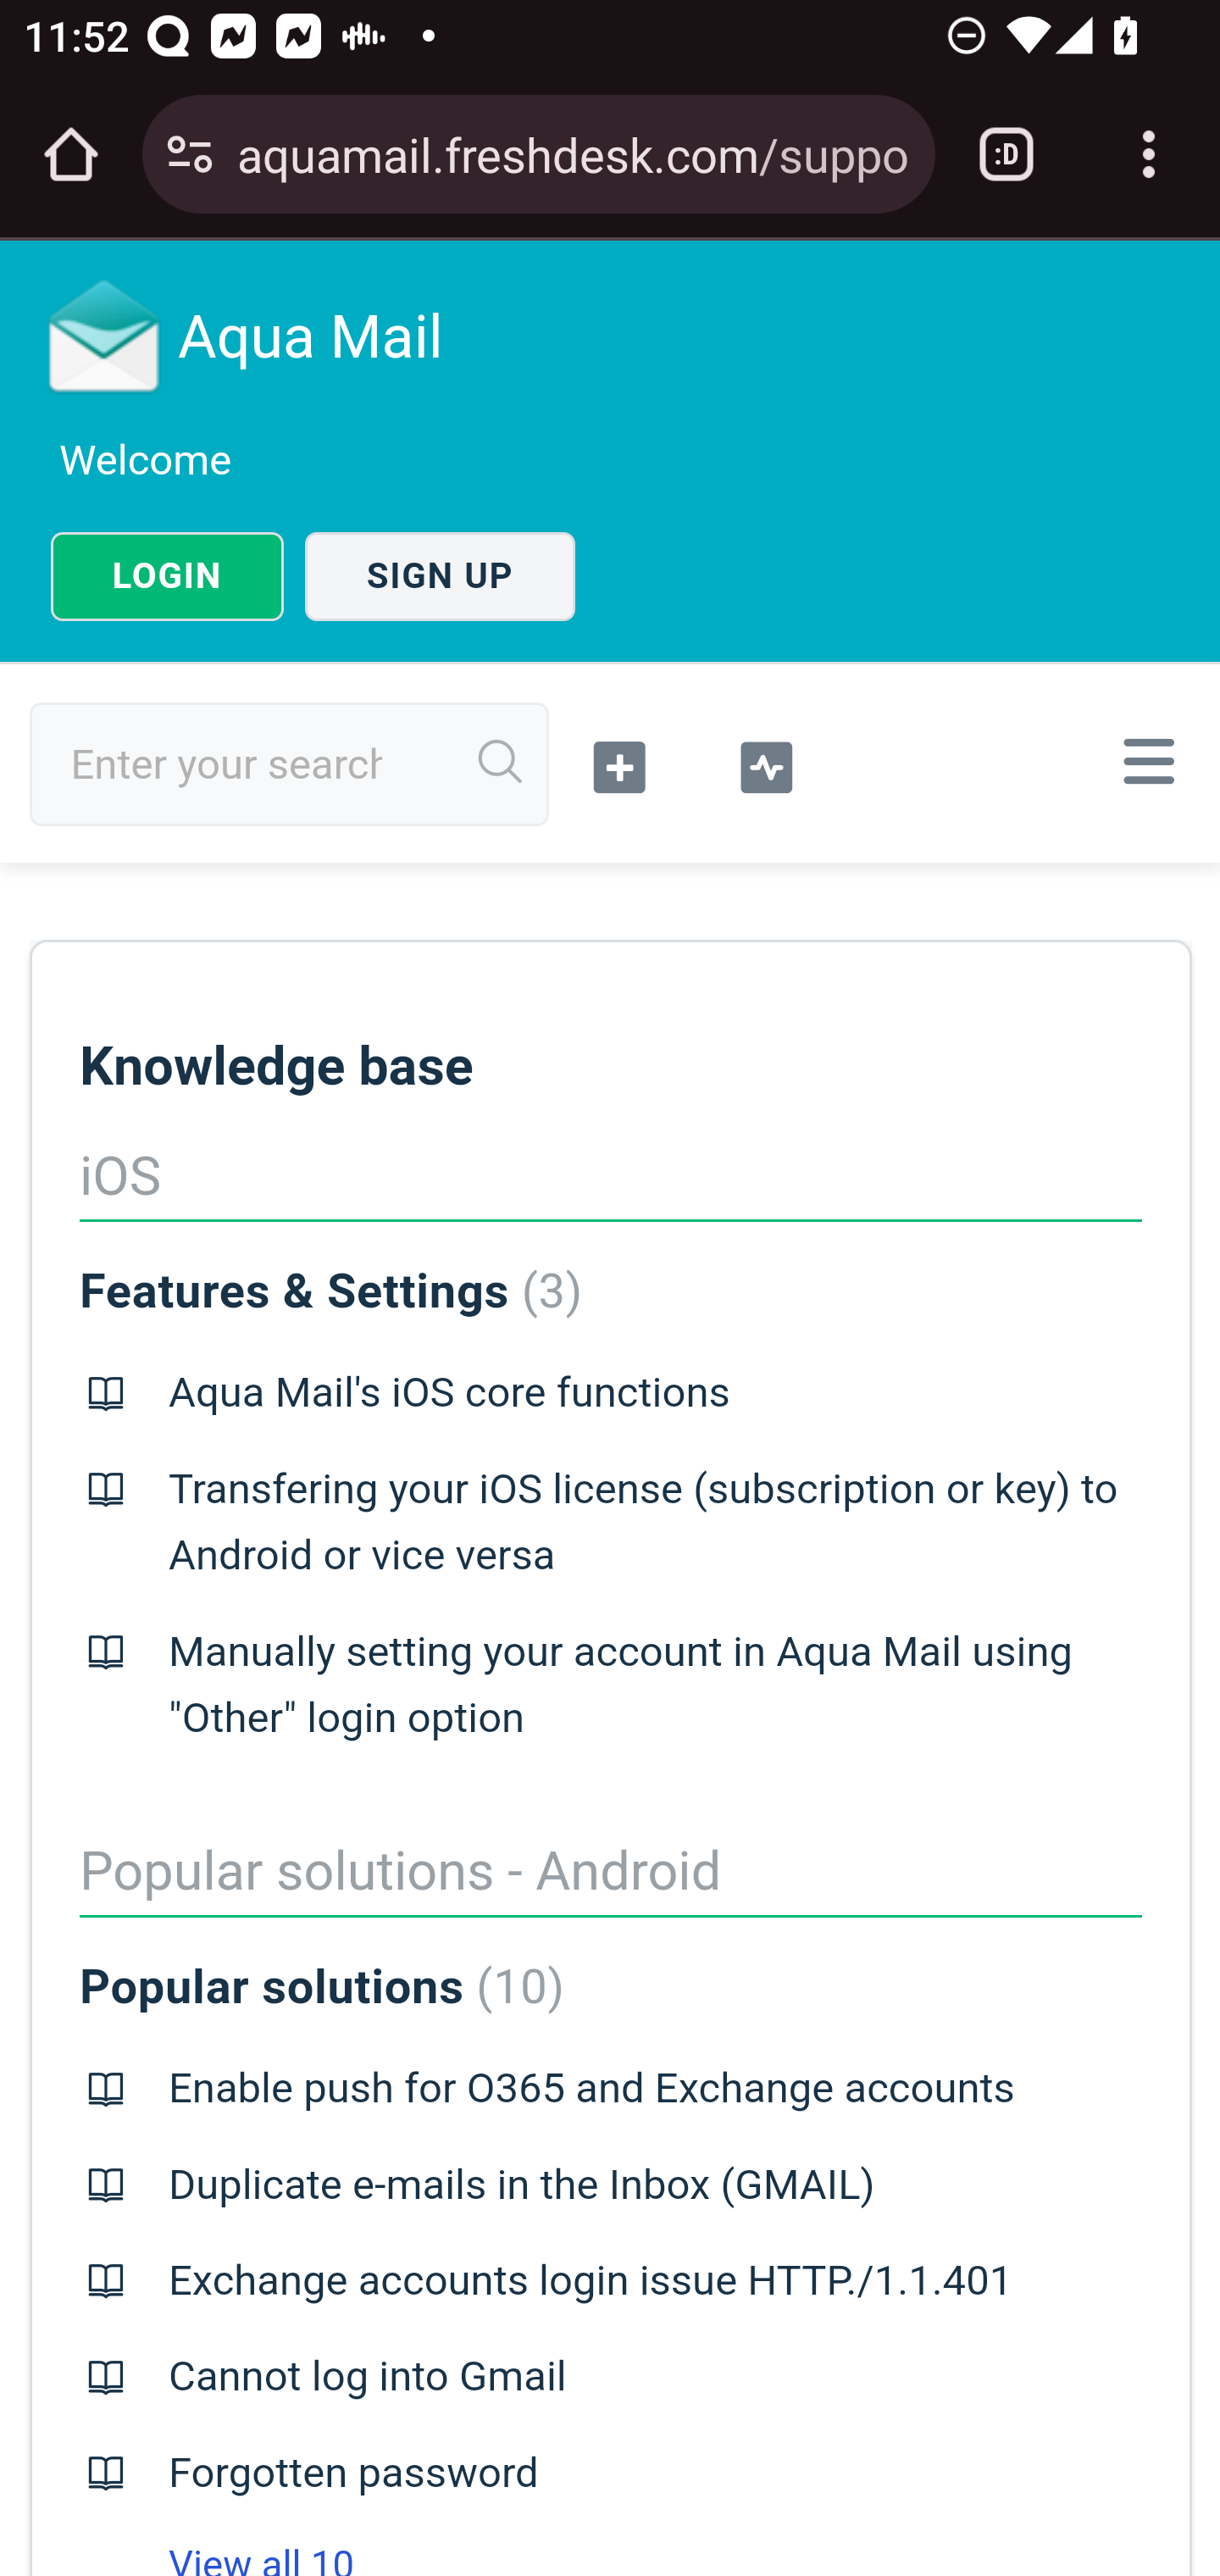  Describe the element at coordinates (190, 154) in the screenshot. I see `Connection is secure` at that location.